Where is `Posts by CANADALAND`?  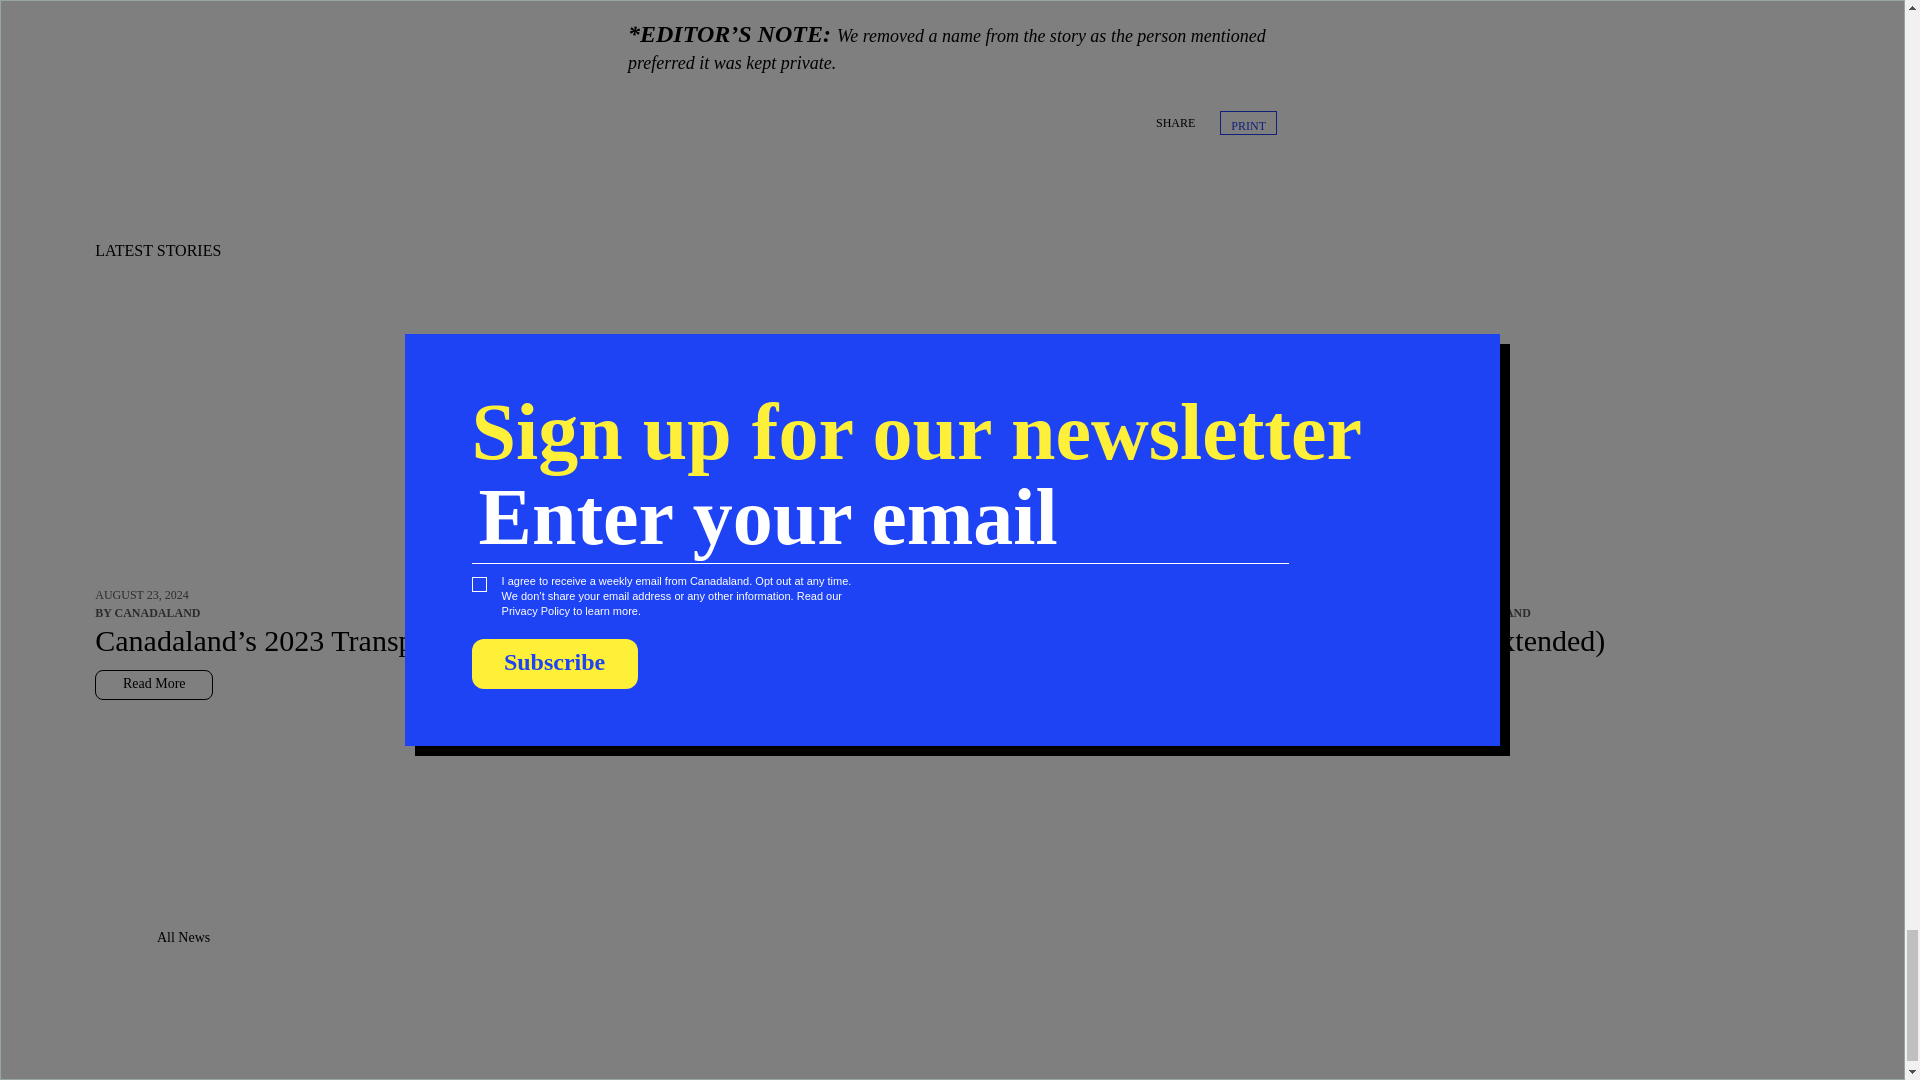 Posts by CANADALAND is located at coordinates (156, 612).